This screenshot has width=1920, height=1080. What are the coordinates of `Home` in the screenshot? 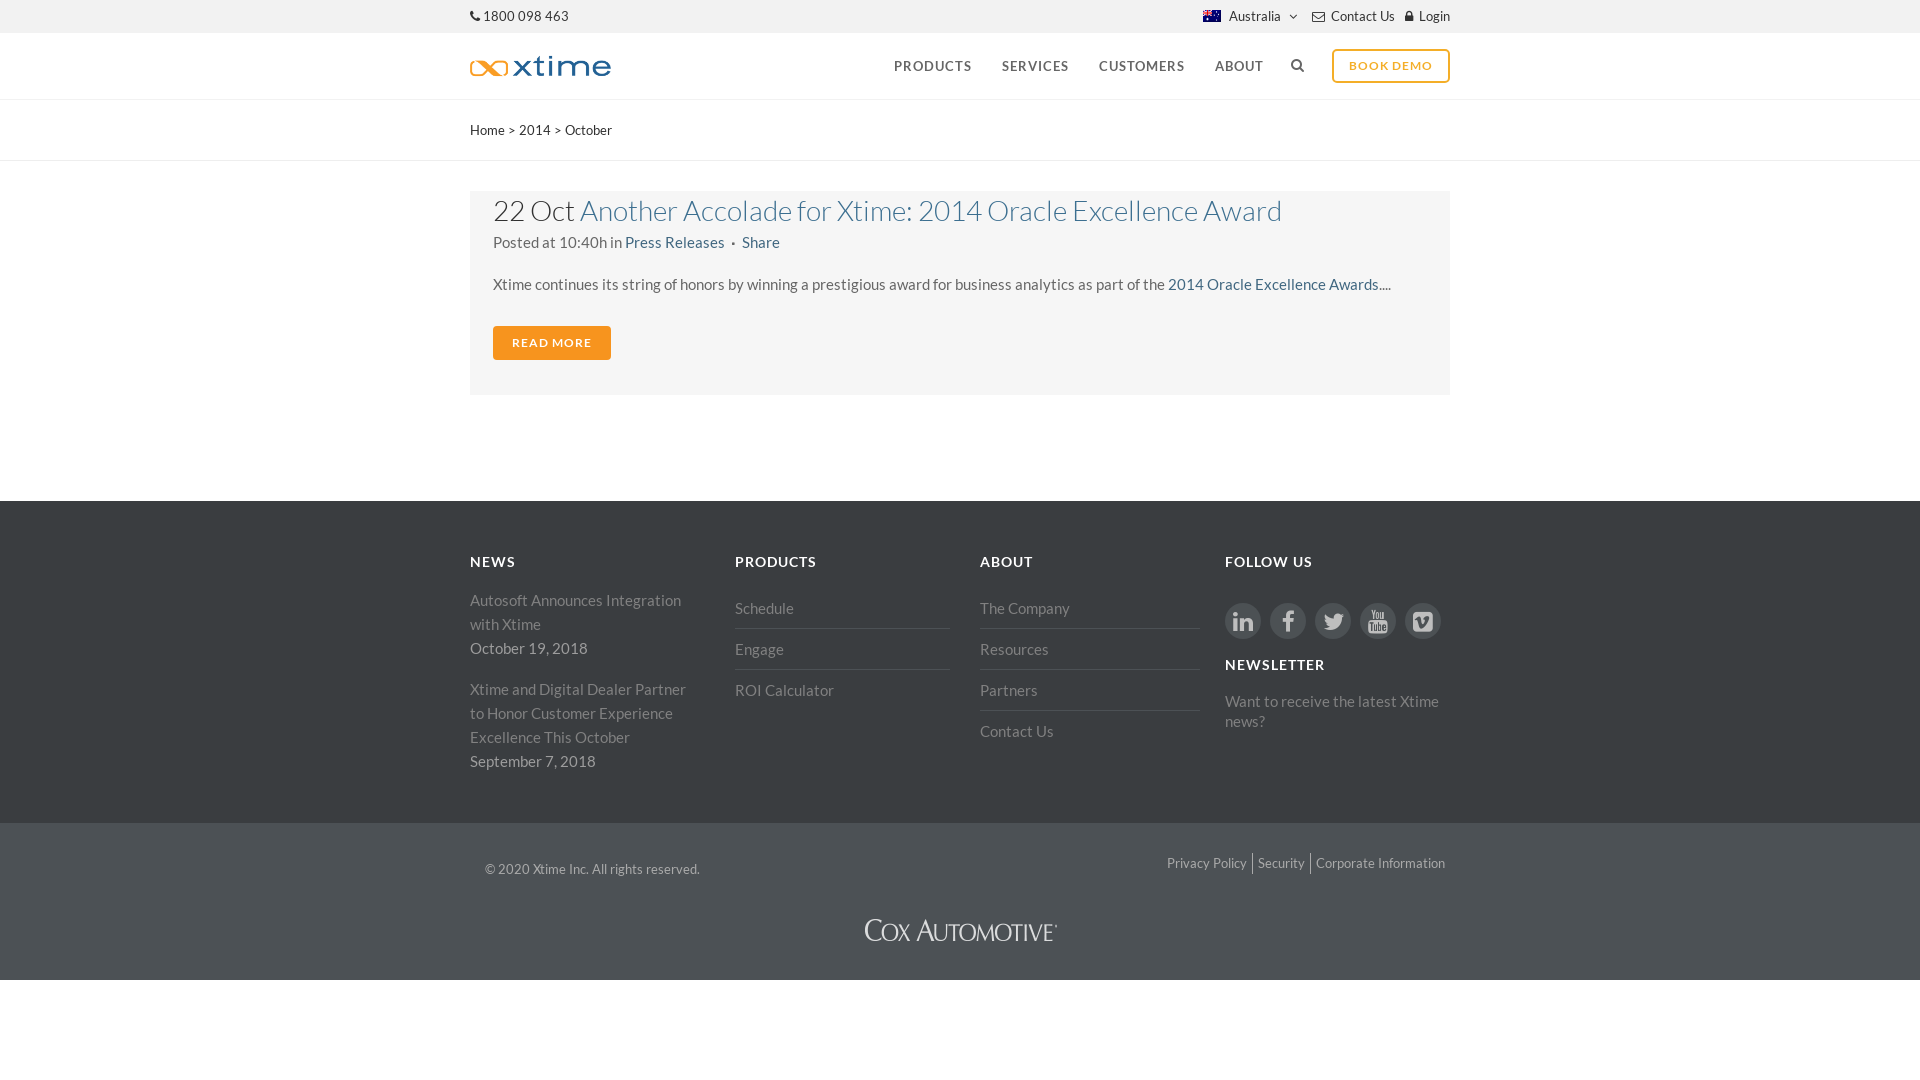 It's located at (487, 130).